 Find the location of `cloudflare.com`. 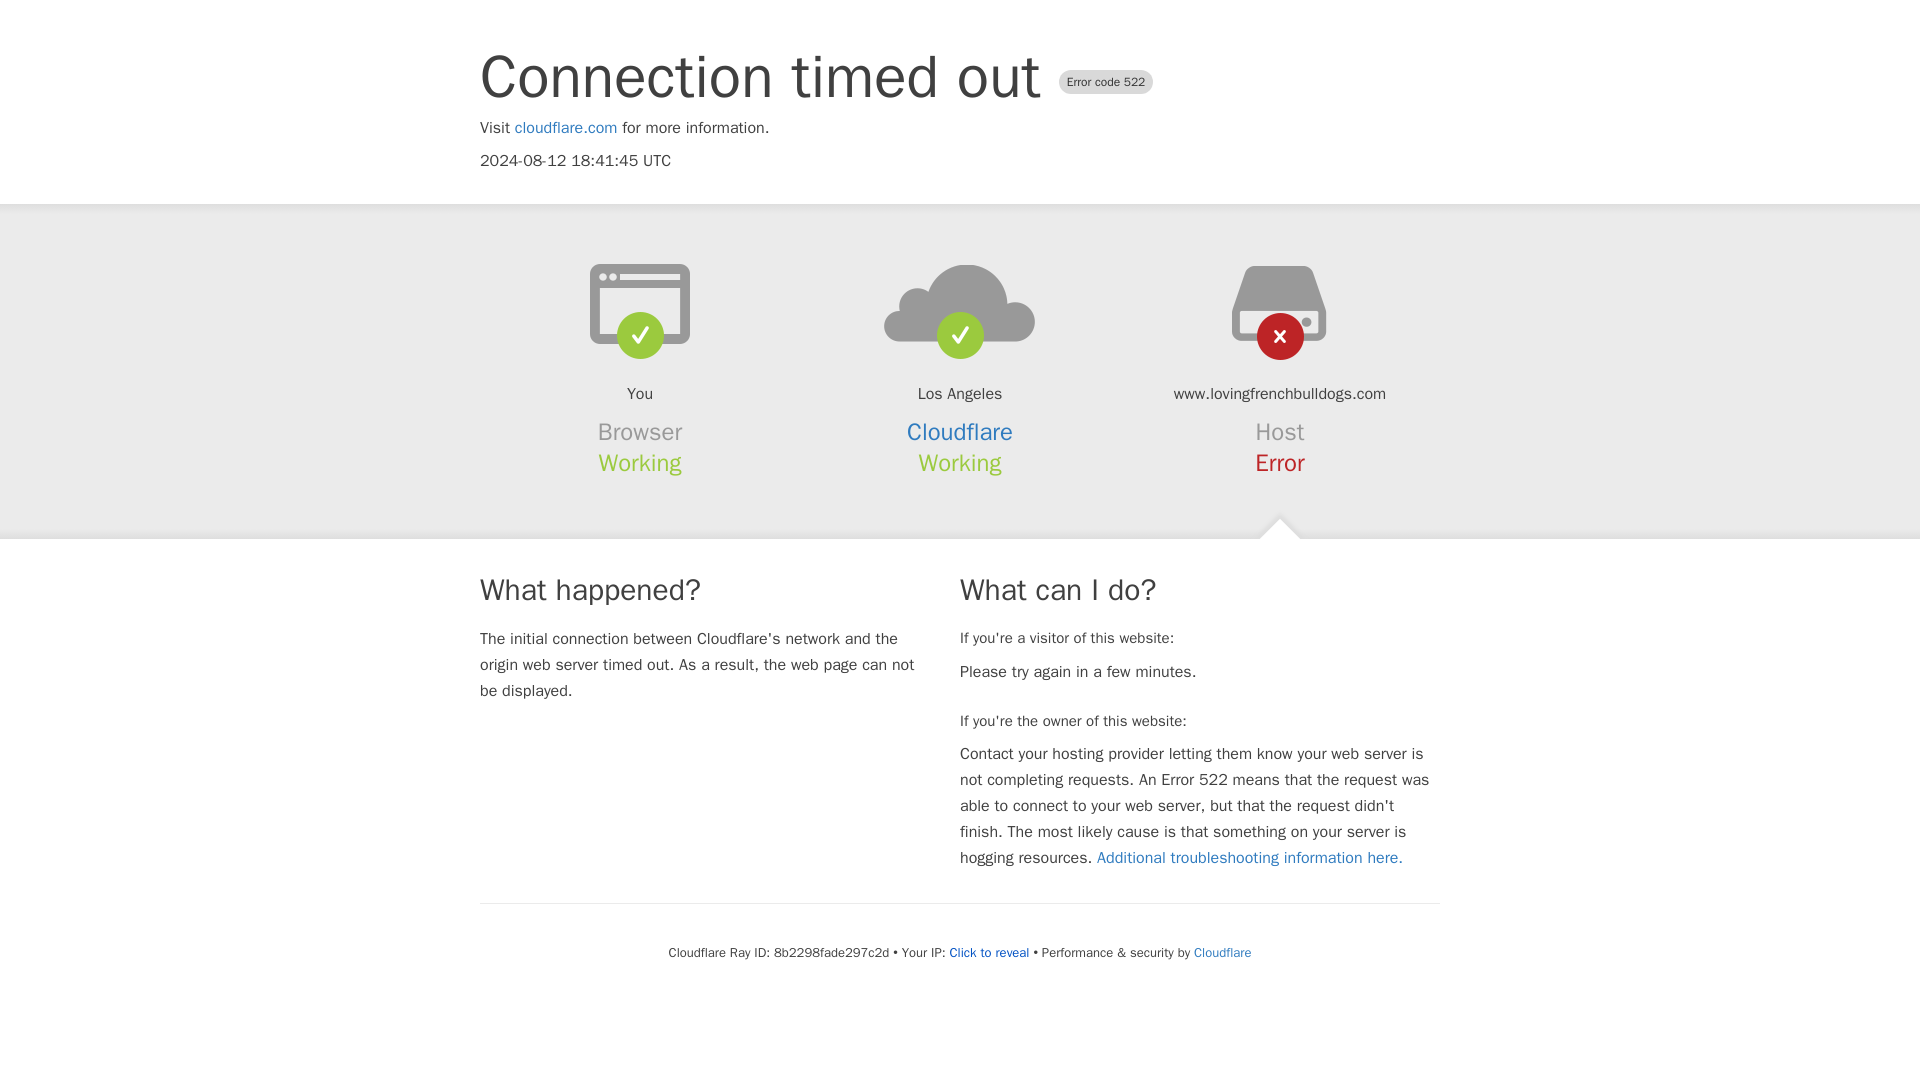

cloudflare.com is located at coordinates (566, 128).